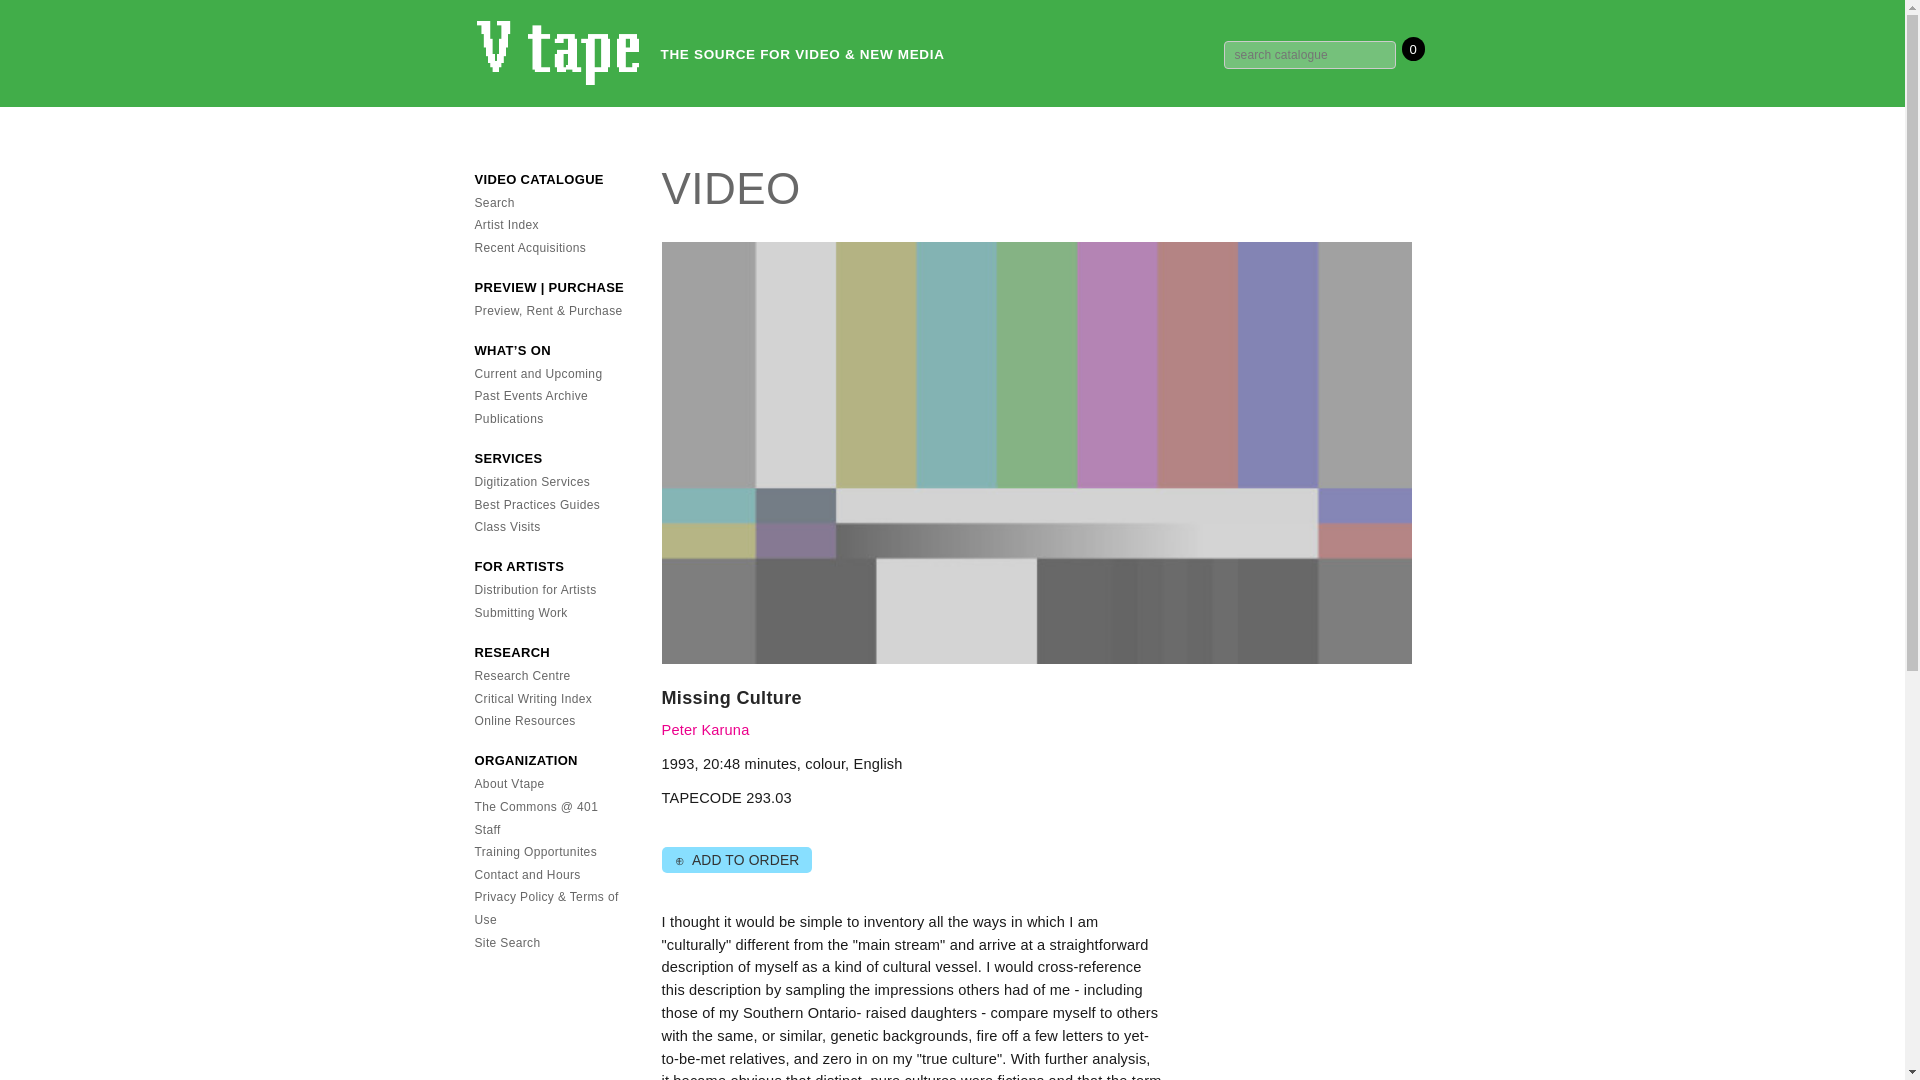  I want to click on Recent Acquisitions, so click(530, 247).